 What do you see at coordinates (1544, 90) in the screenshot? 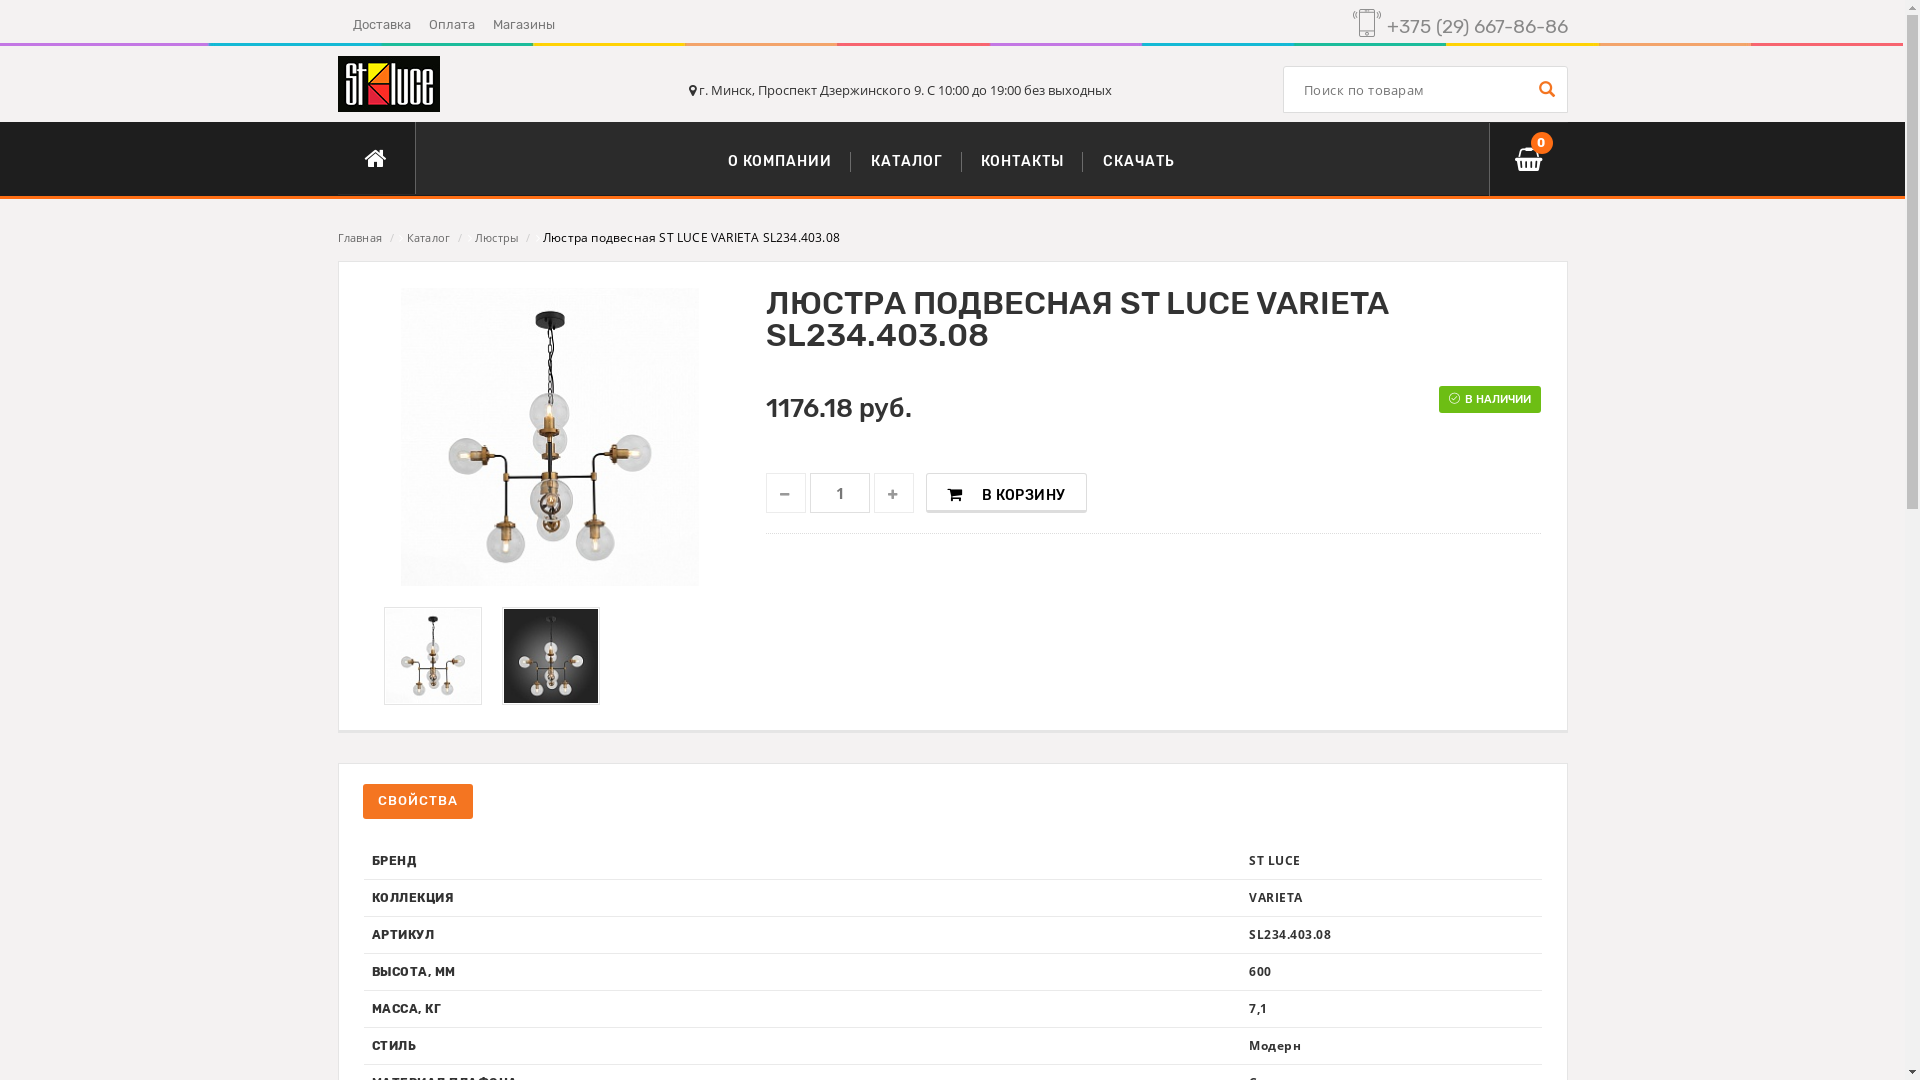
I see ` ` at bounding box center [1544, 90].